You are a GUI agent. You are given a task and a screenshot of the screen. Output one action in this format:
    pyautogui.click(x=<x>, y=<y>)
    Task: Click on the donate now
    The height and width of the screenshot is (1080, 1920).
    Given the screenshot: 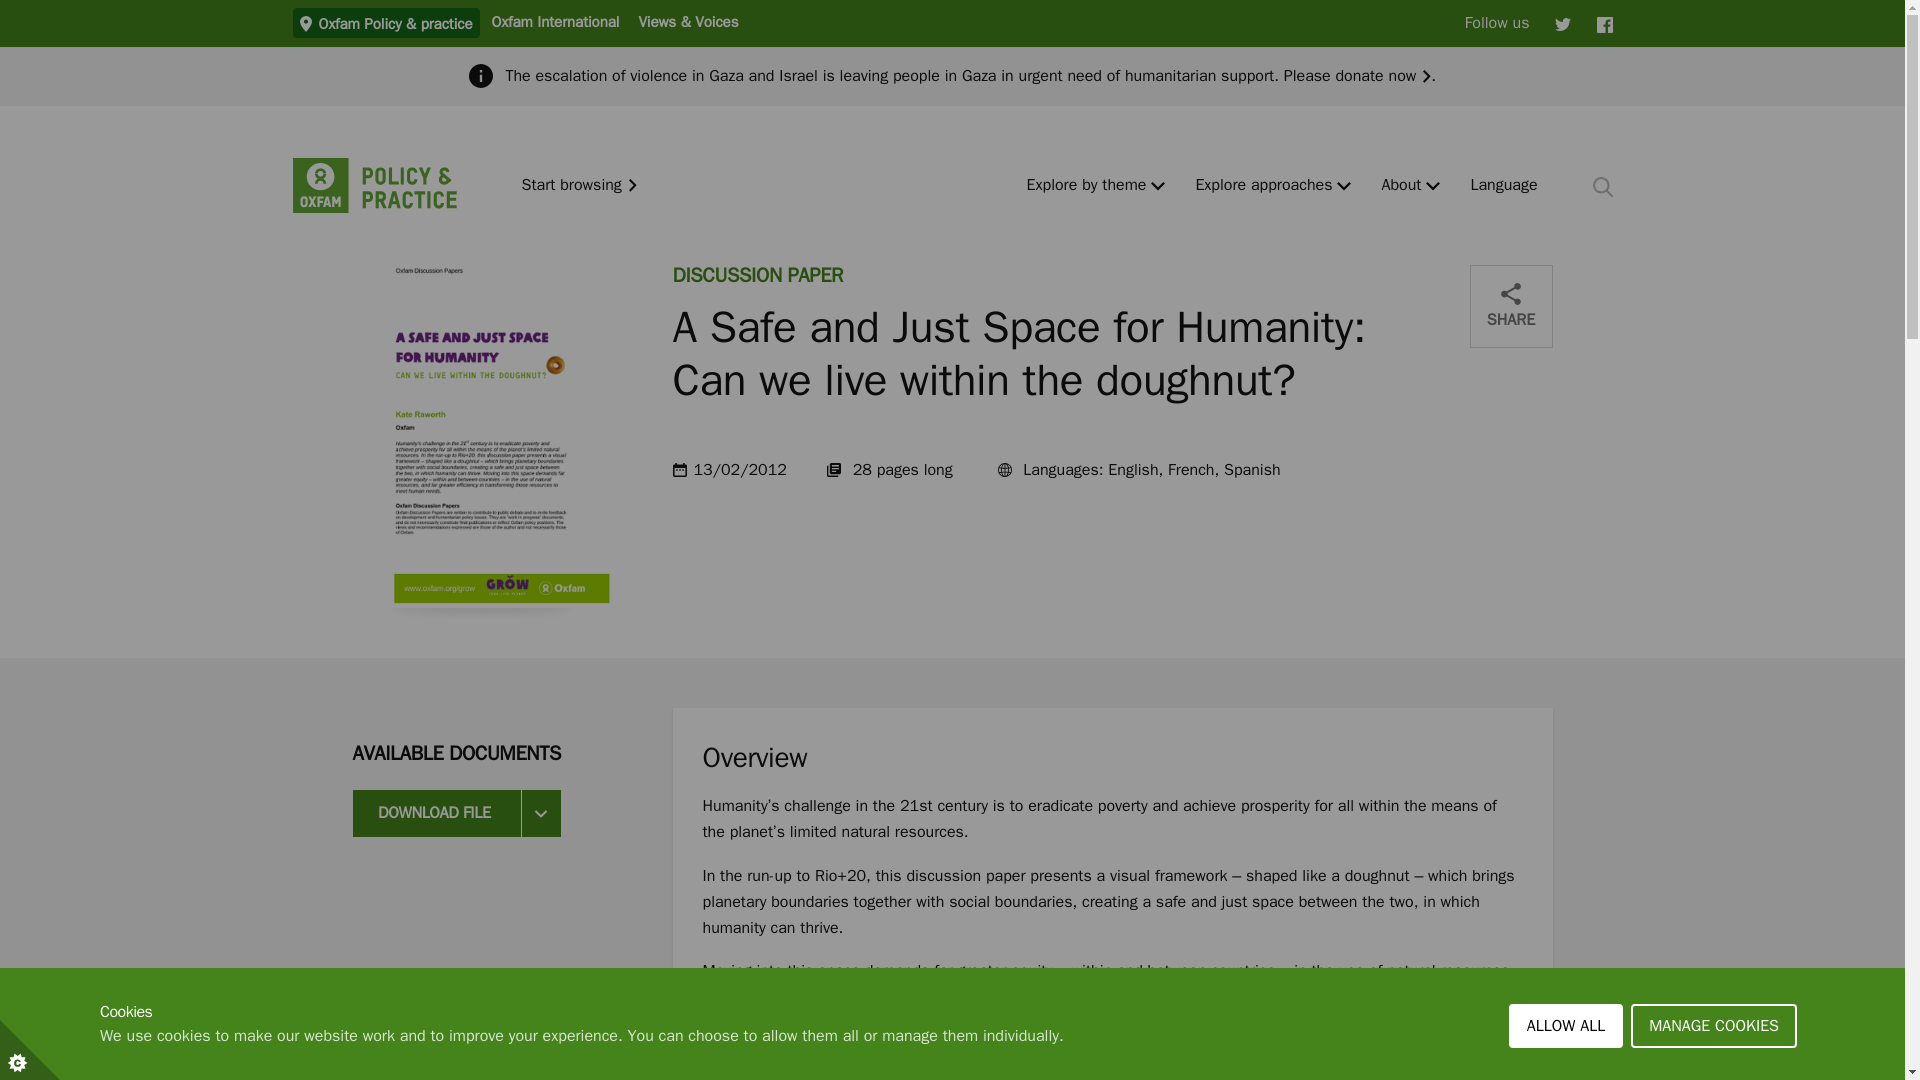 What is the action you would take?
    pyautogui.click(x=1382, y=76)
    